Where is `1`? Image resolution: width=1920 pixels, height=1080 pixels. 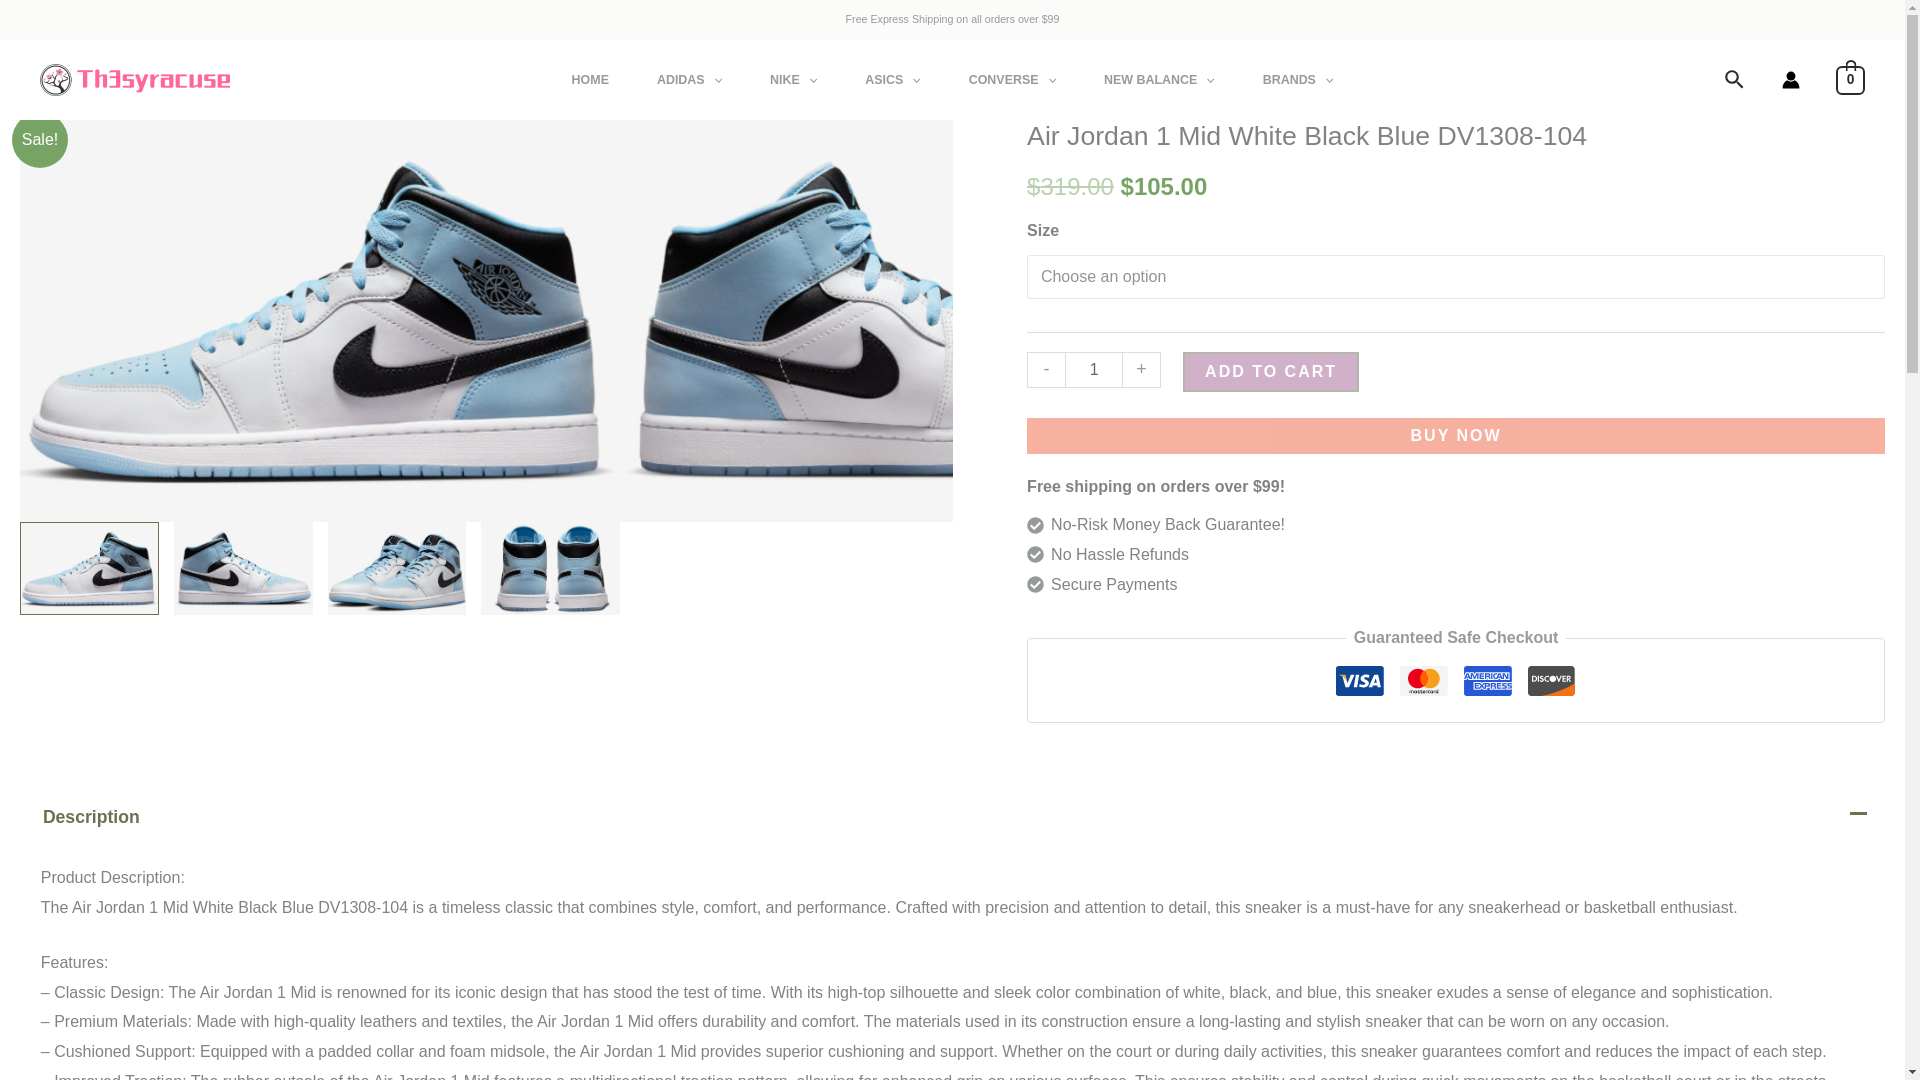 1 is located at coordinates (1094, 369).